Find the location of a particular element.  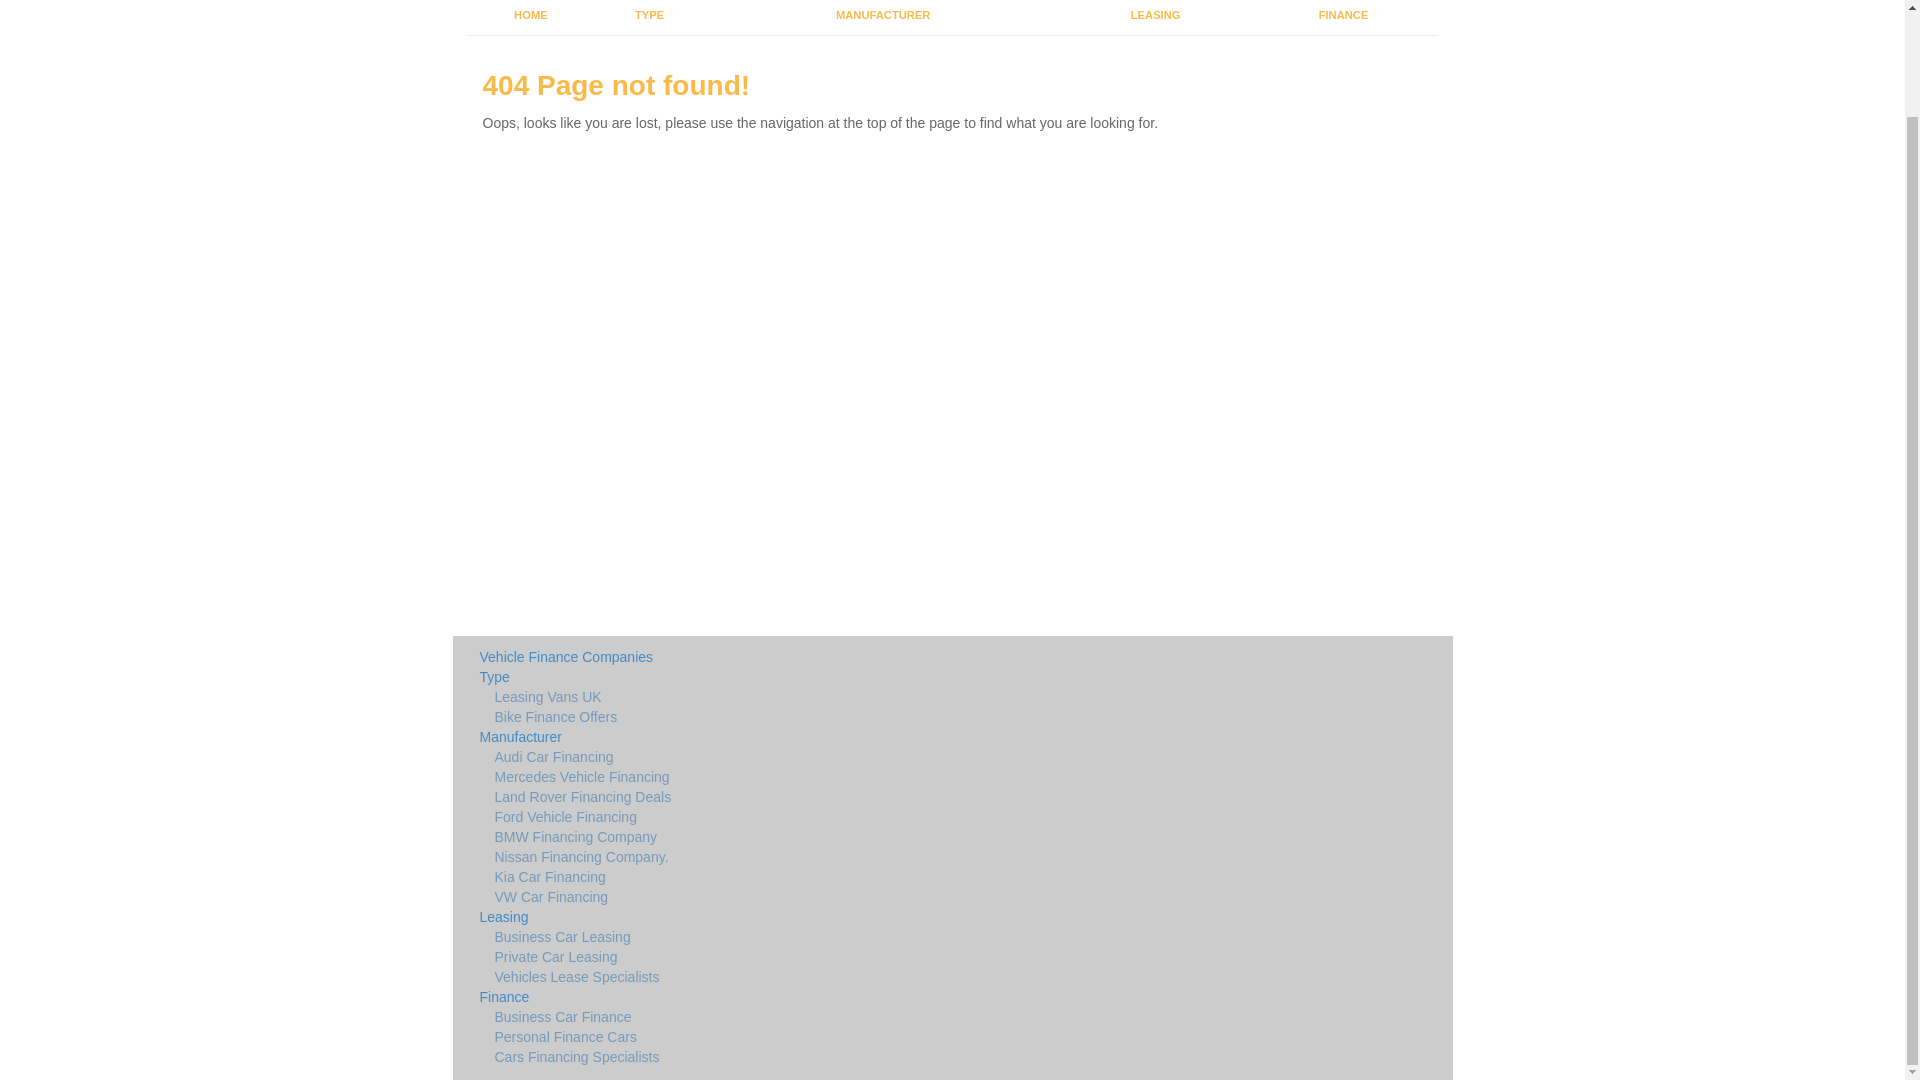

BMW Financing Company is located at coordinates (790, 838).